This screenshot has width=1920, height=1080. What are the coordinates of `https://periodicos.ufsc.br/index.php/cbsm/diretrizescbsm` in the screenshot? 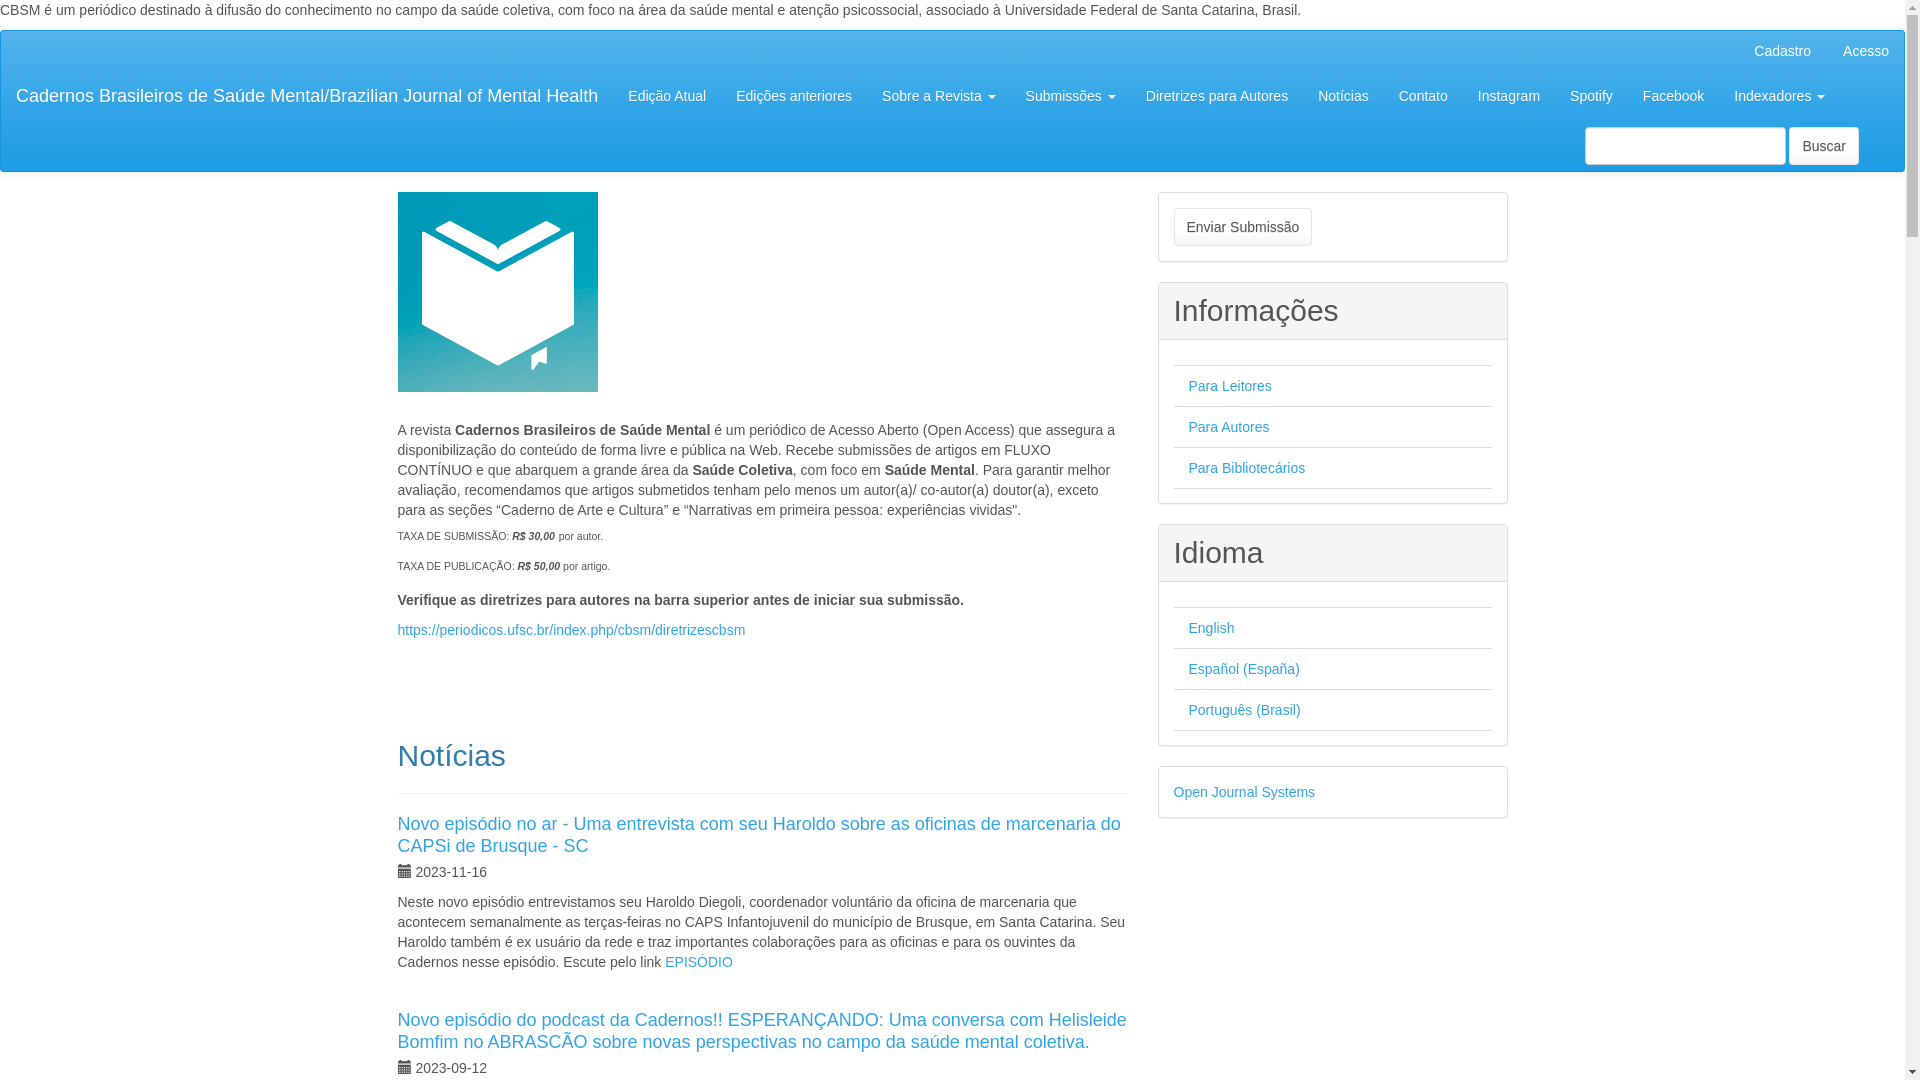 It's located at (572, 630).